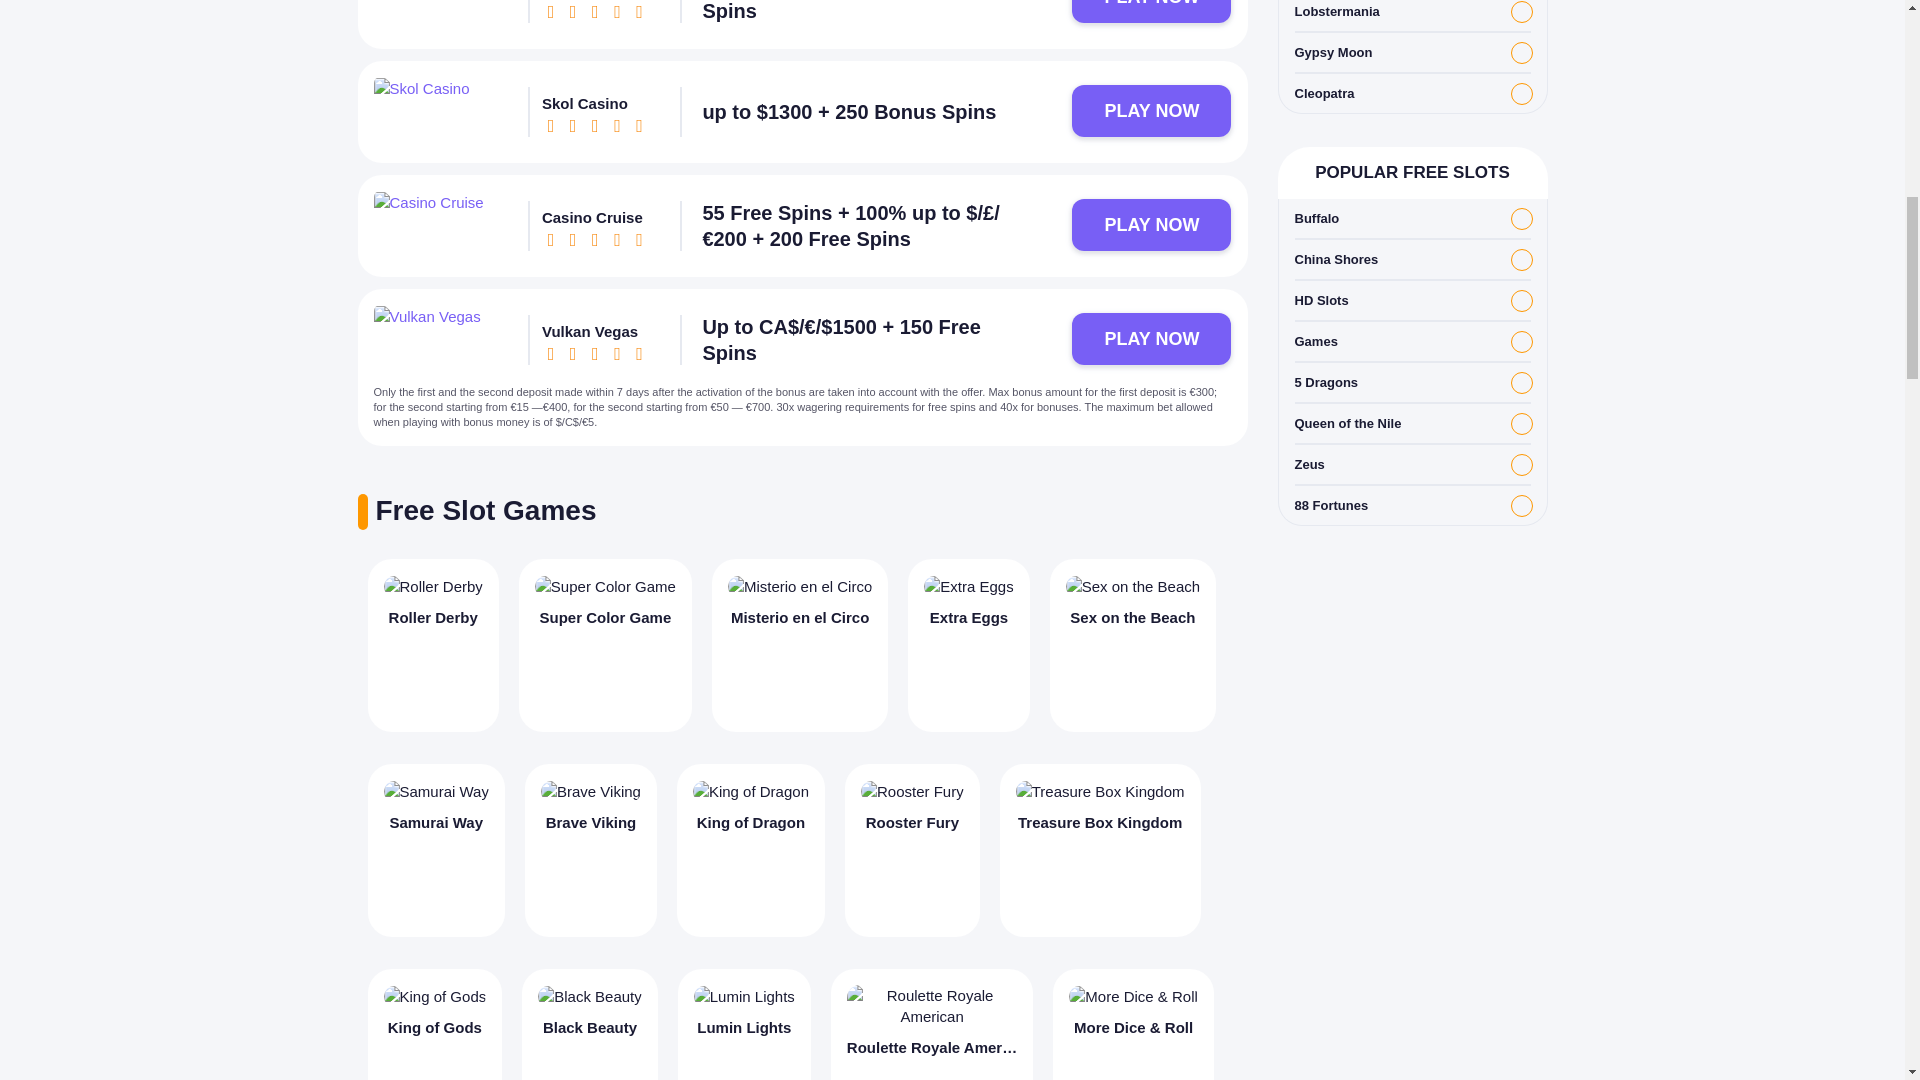  Describe the element at coordinates (750, 791) in the screenshot. I see `King-of-Dragon` at that location.